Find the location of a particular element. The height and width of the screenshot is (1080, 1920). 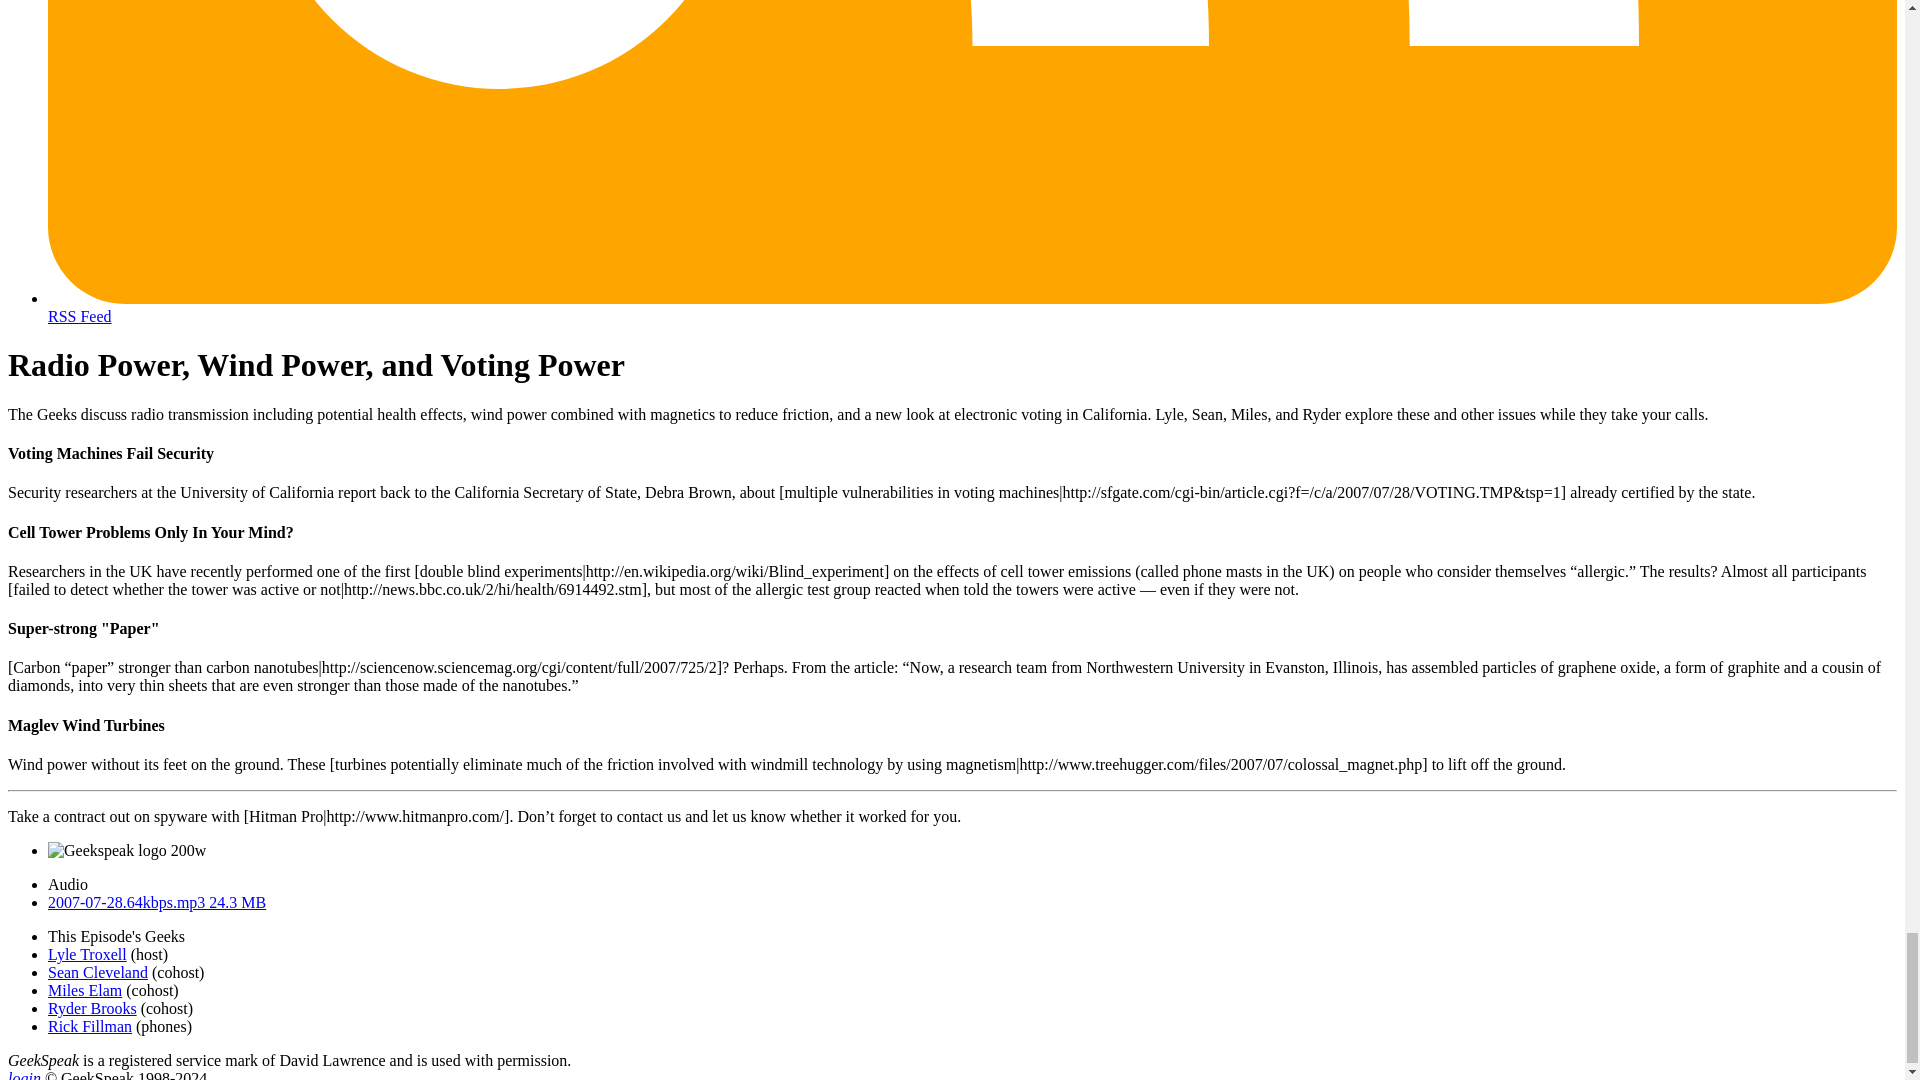

Ryder Brooks is located at coordinates (92, 1008).